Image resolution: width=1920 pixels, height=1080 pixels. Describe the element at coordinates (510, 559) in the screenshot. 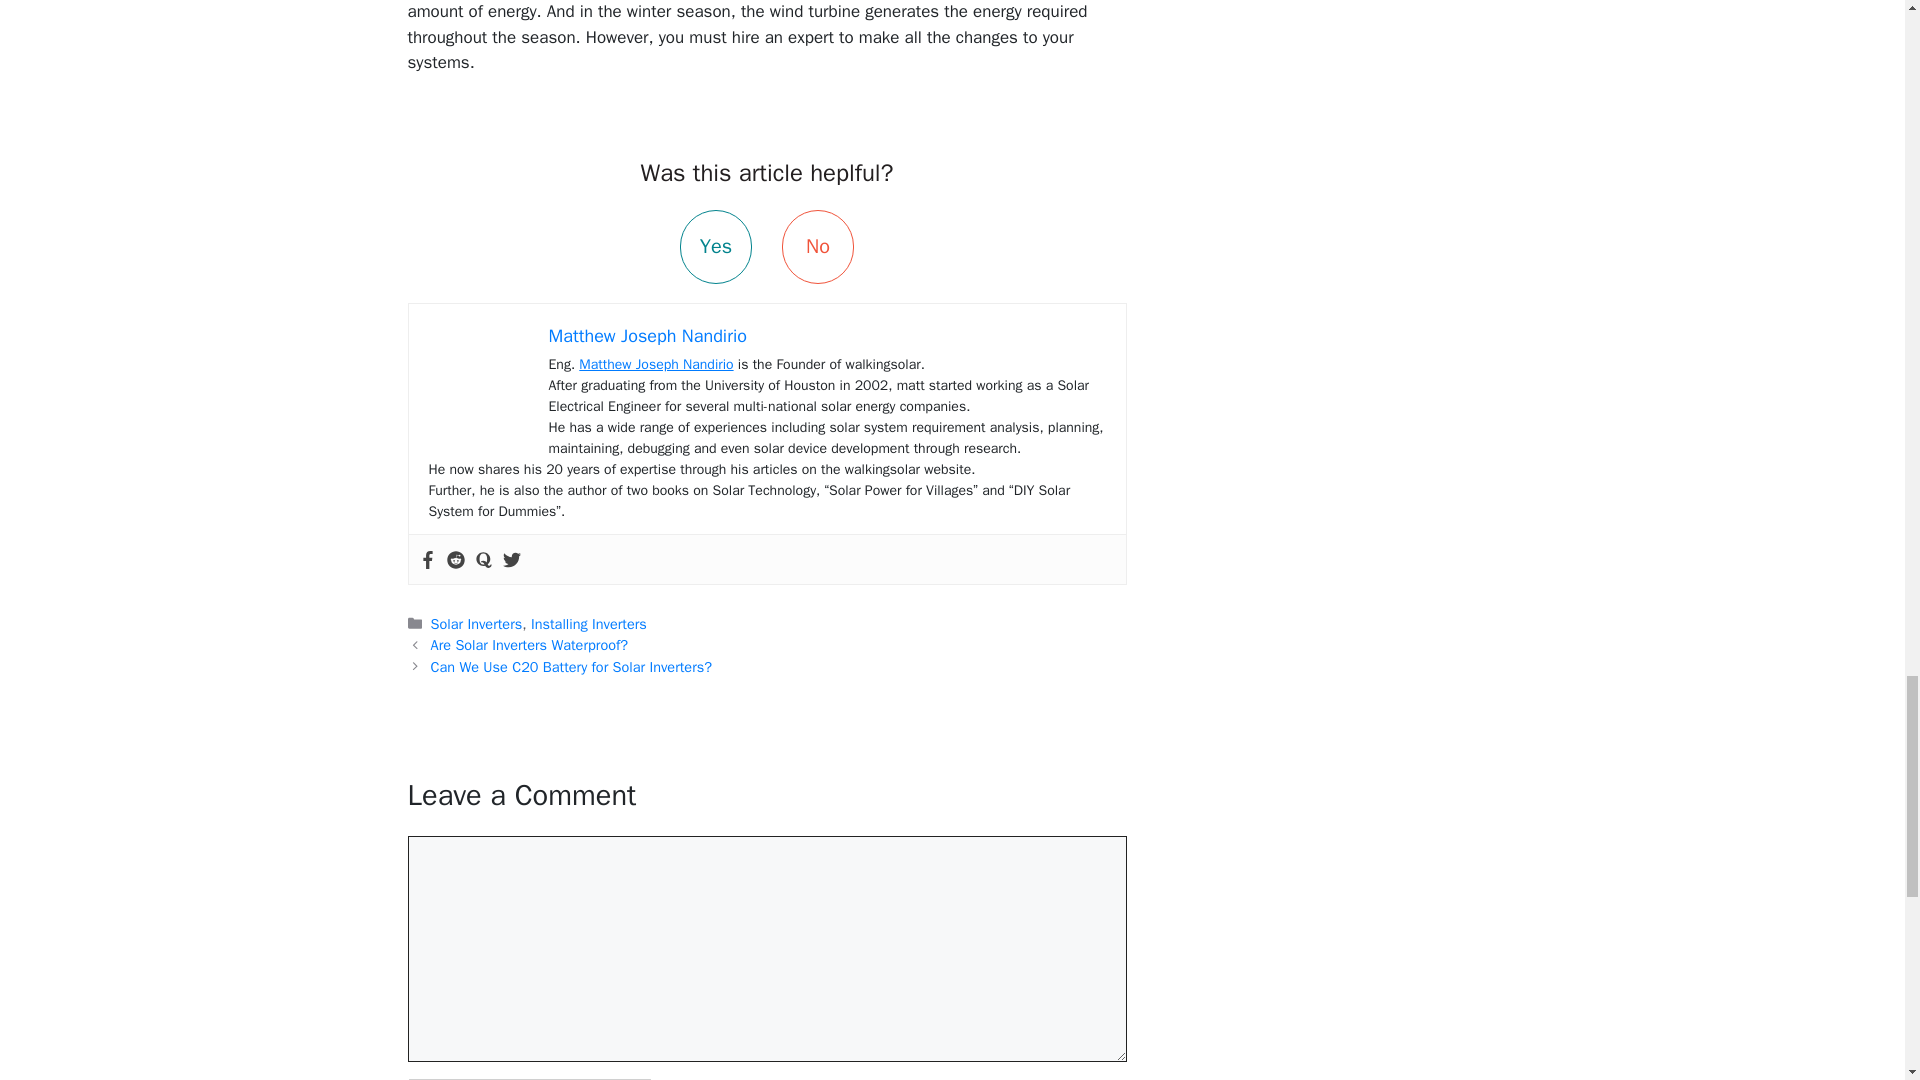

I see `Twitter` at that location.